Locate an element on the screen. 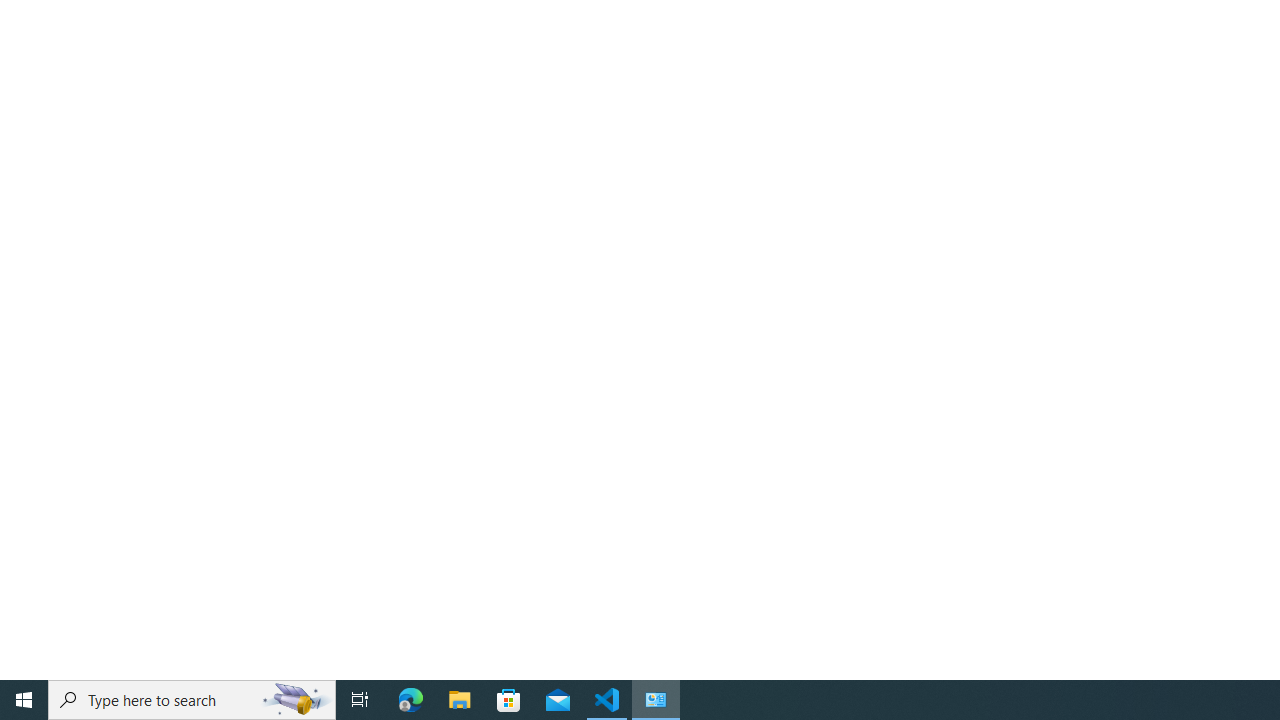 This screenshot has width=1280, height=720. Visual Studio Code - 1 running window is located at coordinates (607, 700).